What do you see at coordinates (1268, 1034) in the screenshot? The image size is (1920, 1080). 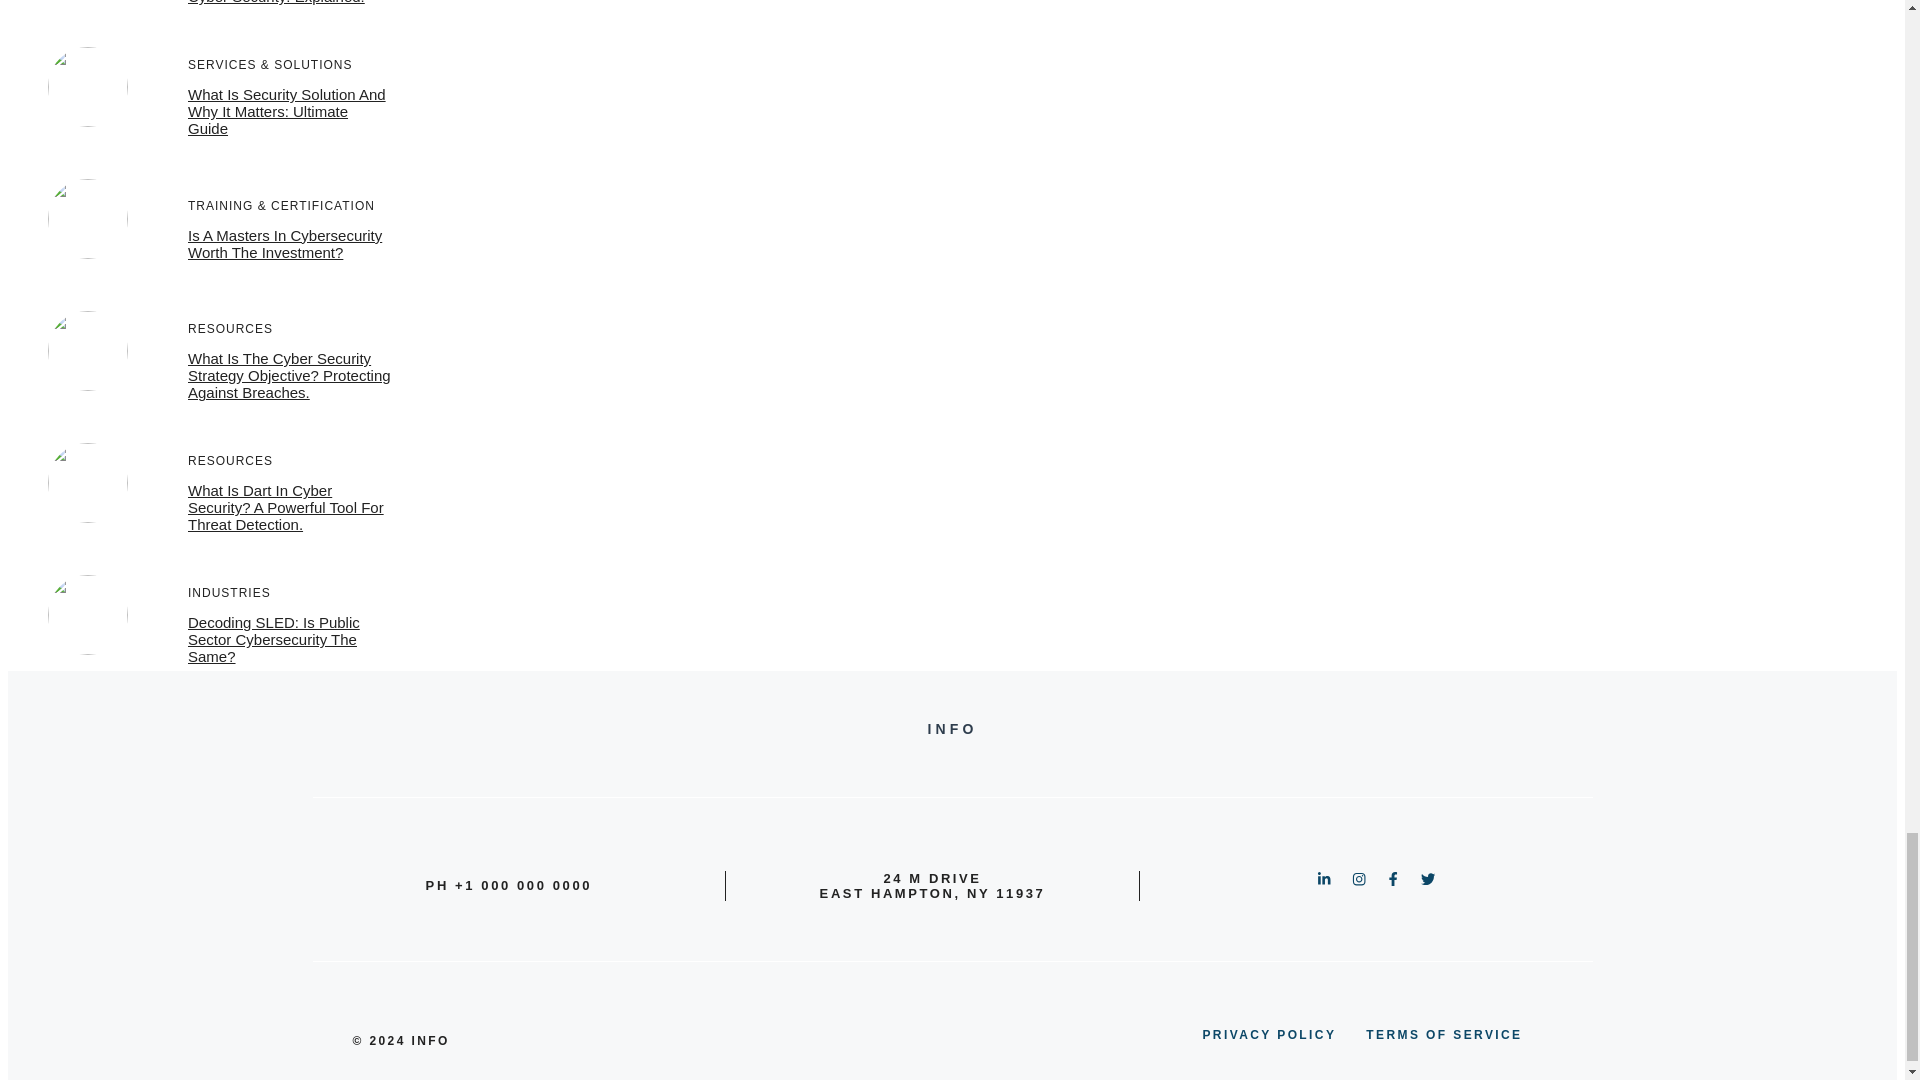 I see `PRIVACY POLICY` at bounding box center [1268, 1034].